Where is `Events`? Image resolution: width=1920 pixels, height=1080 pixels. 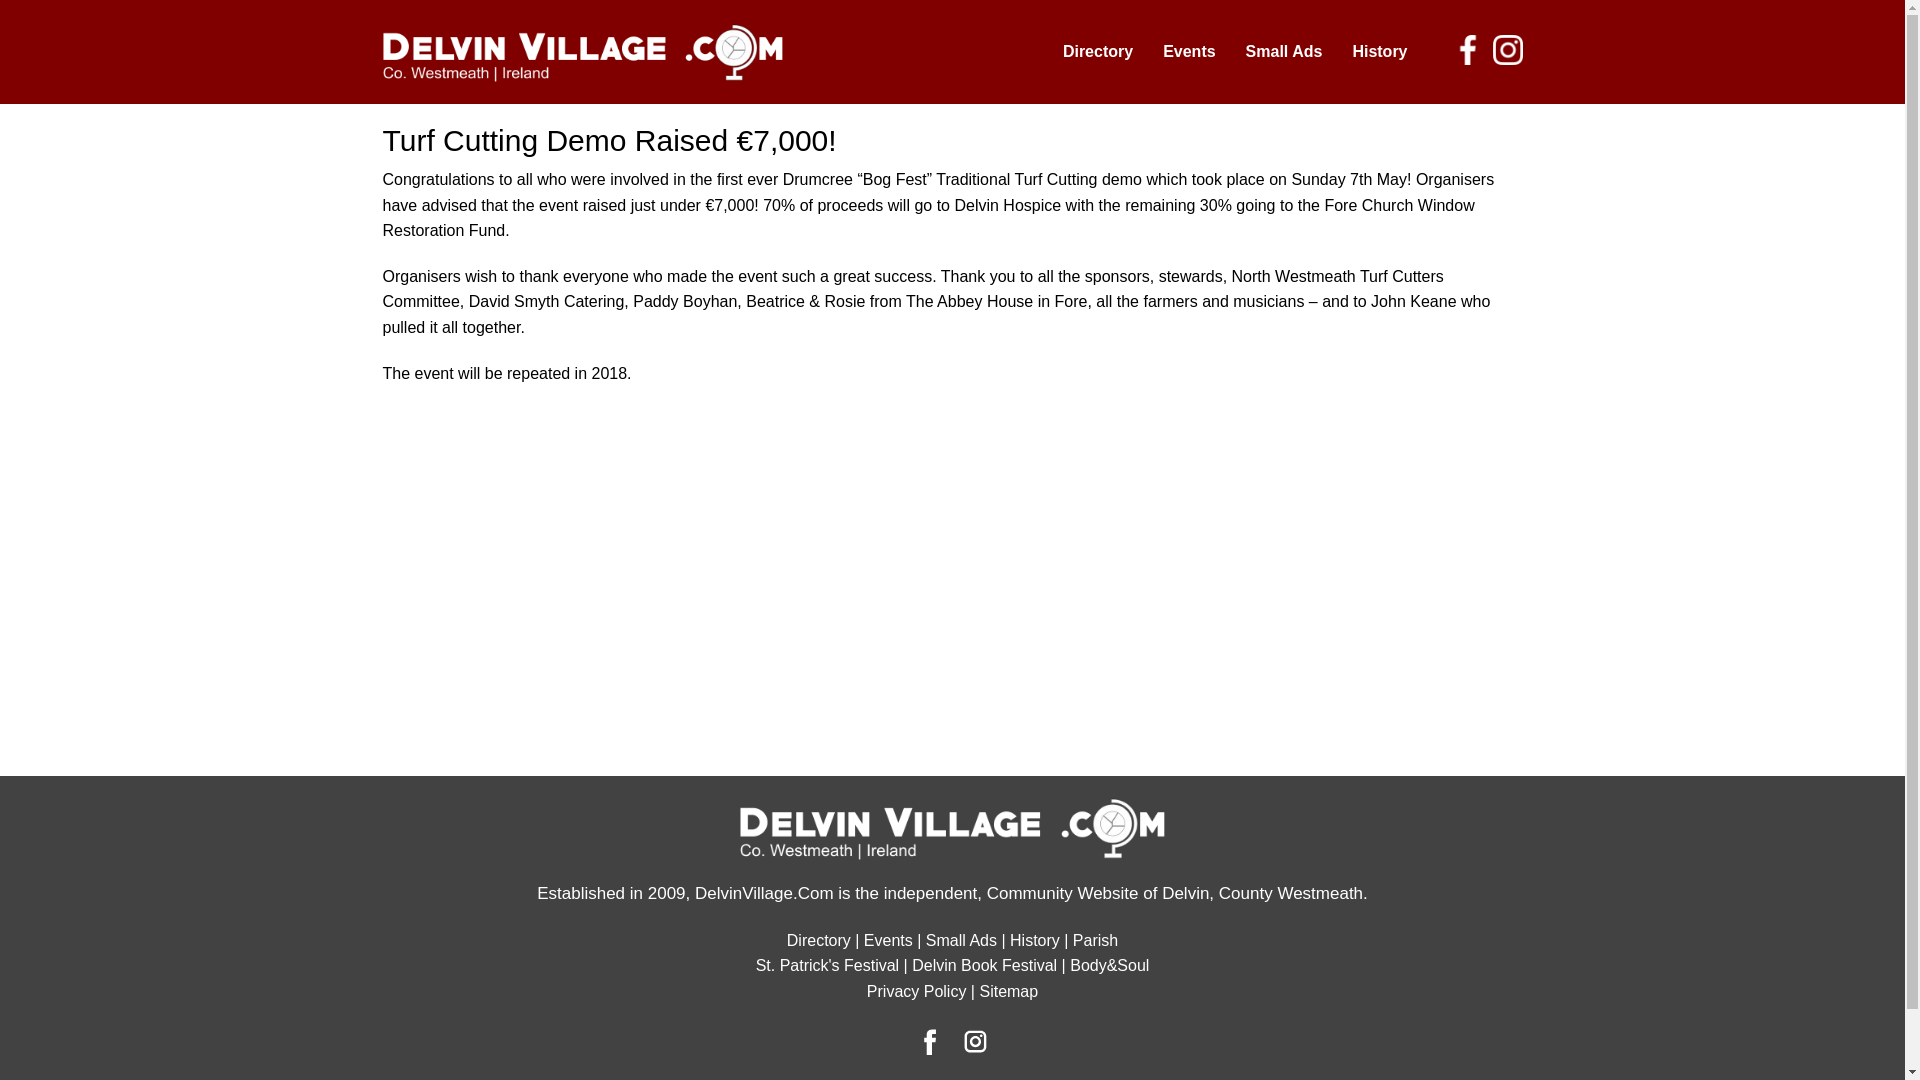 Events is located at coordinates (888, 940).